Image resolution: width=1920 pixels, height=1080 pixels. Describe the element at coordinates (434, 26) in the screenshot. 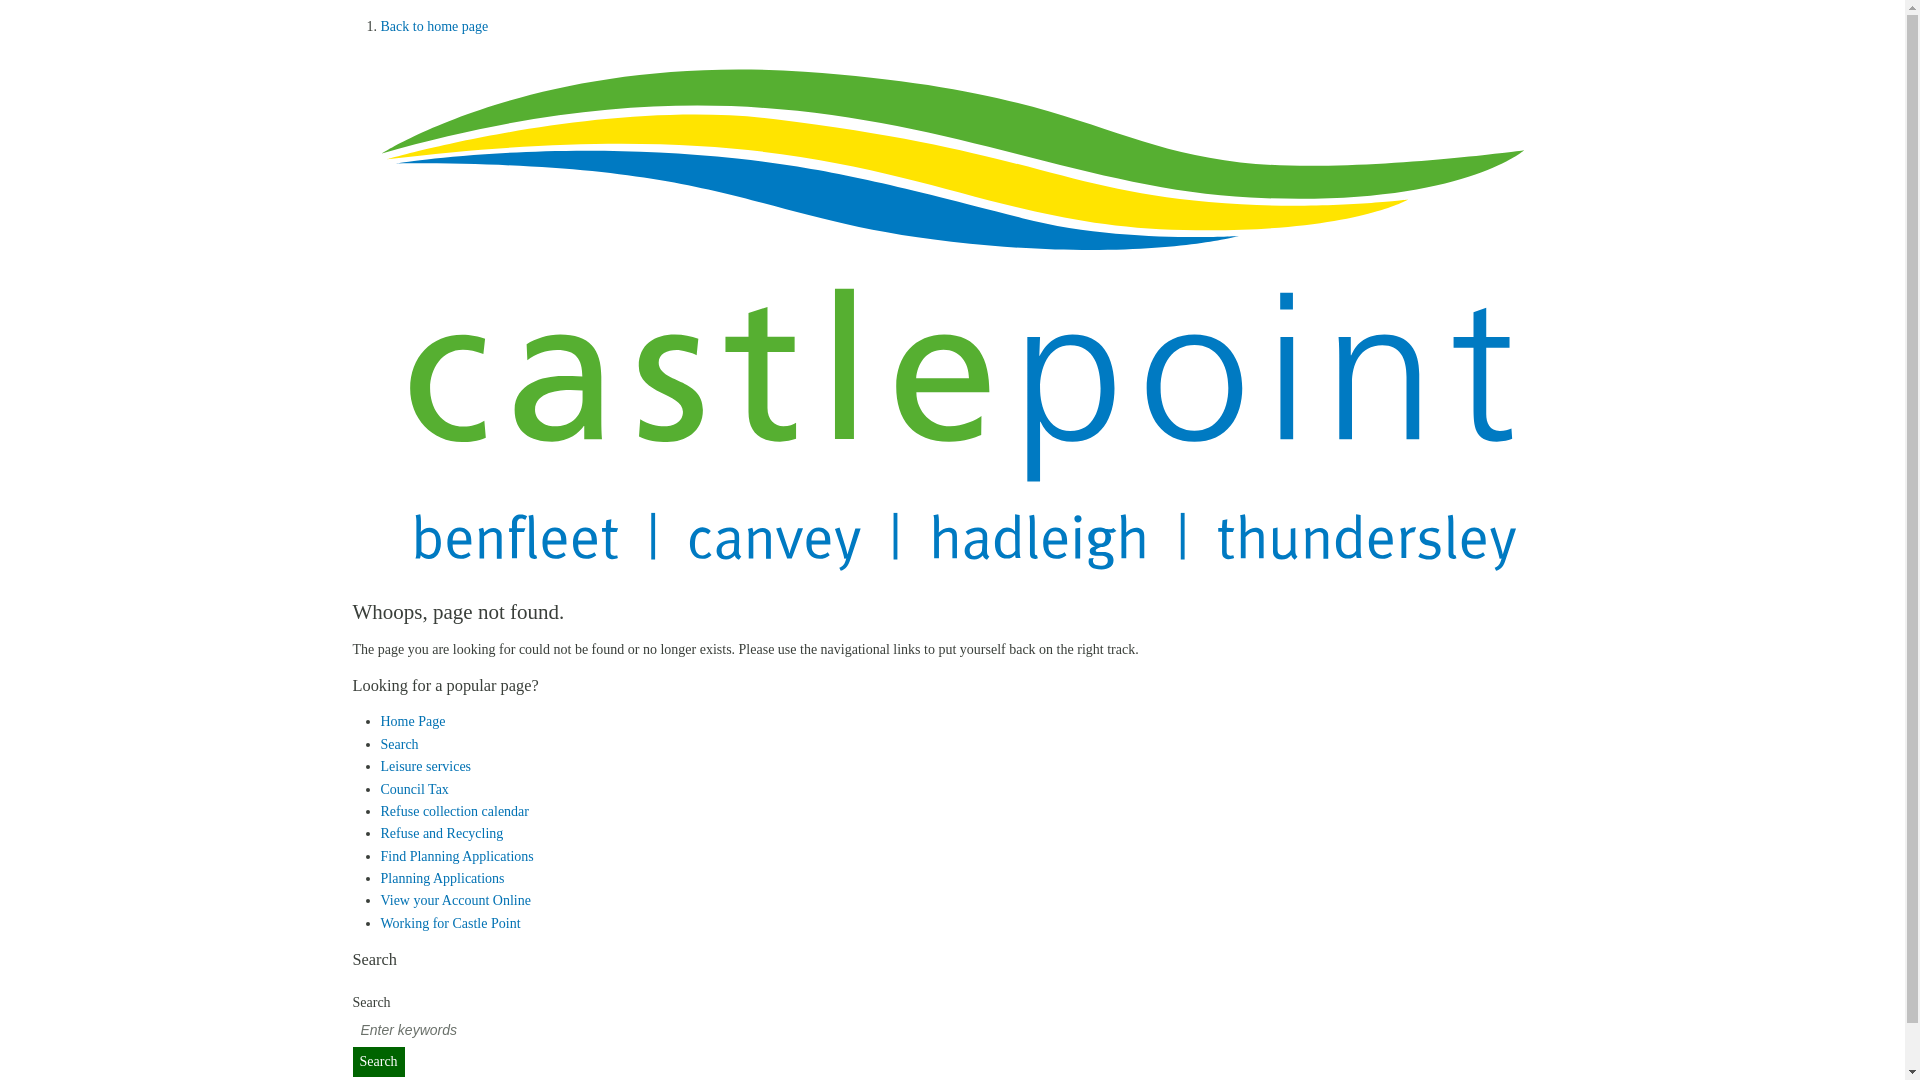

I see `Back to home page` at that location.